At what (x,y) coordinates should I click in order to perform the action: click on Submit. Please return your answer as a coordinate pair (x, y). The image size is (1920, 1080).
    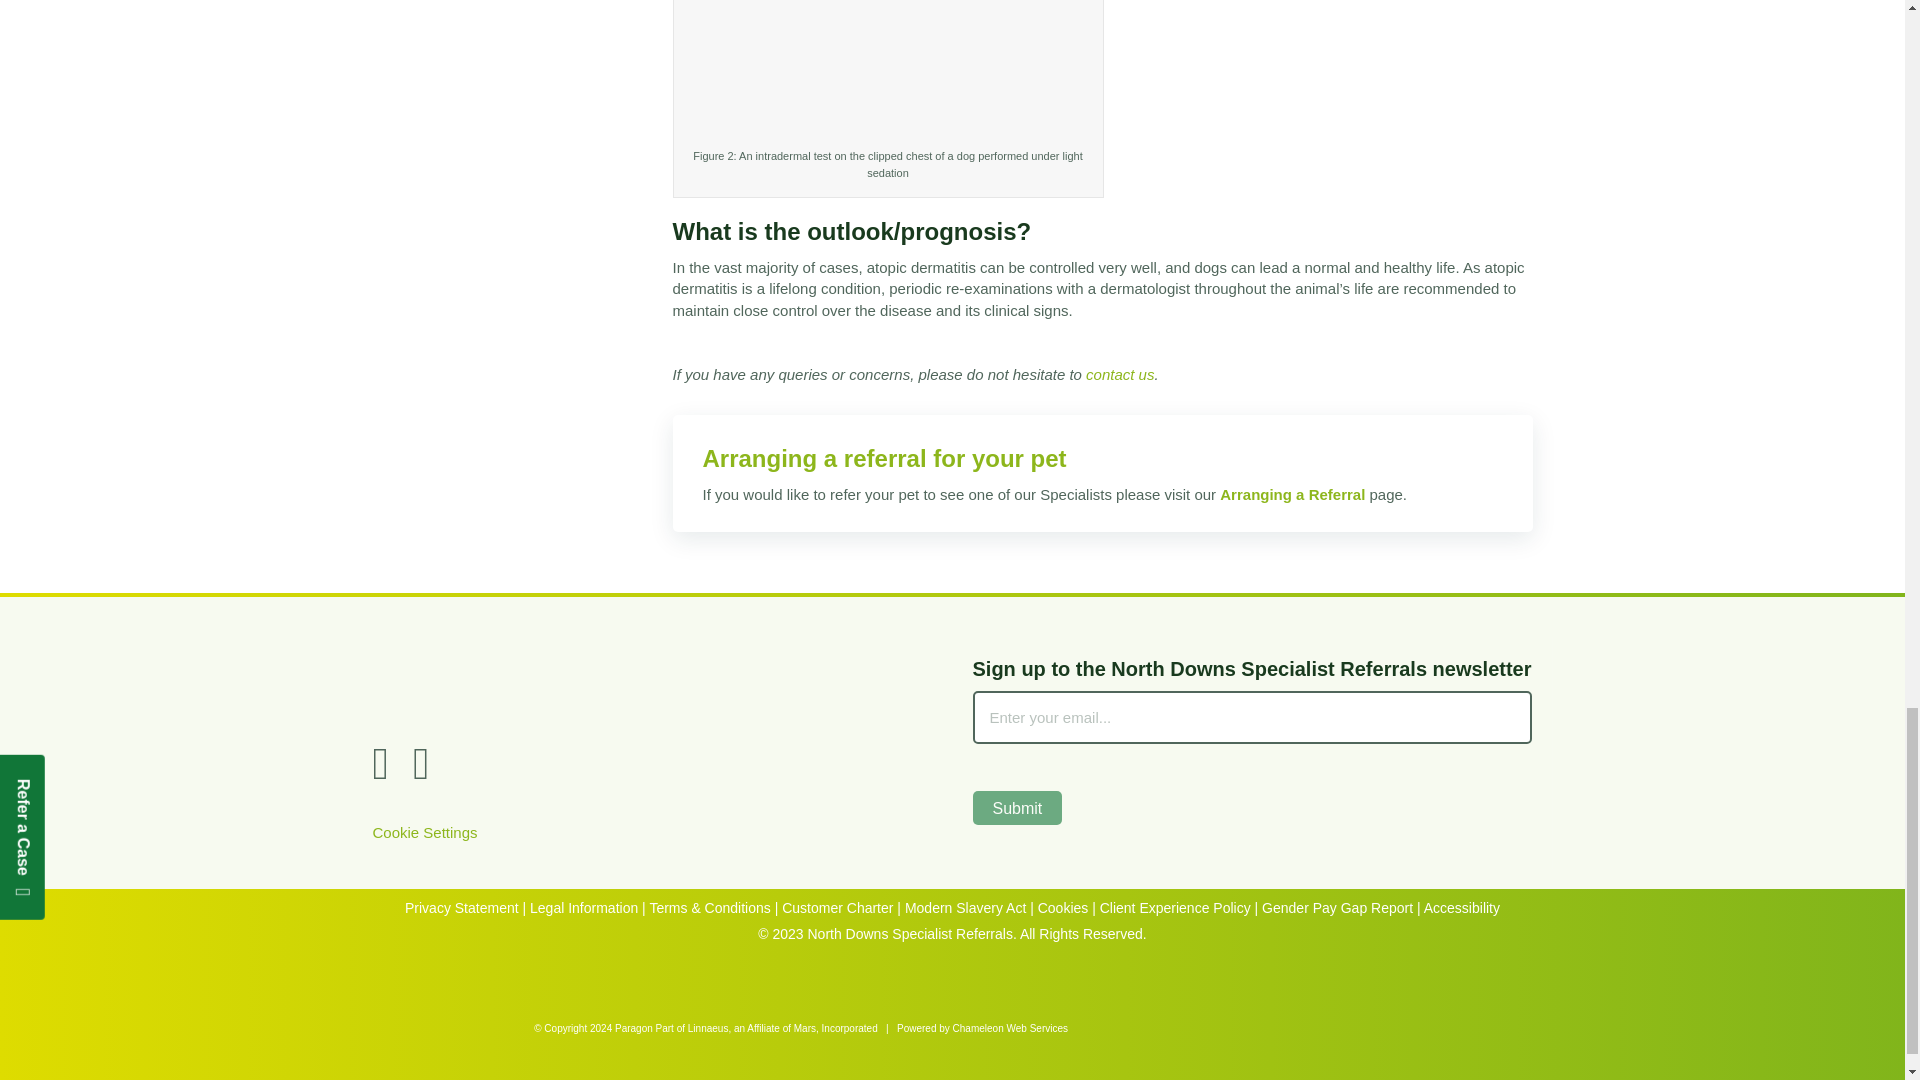
    Looking at the image, I should click on (1016, 807).